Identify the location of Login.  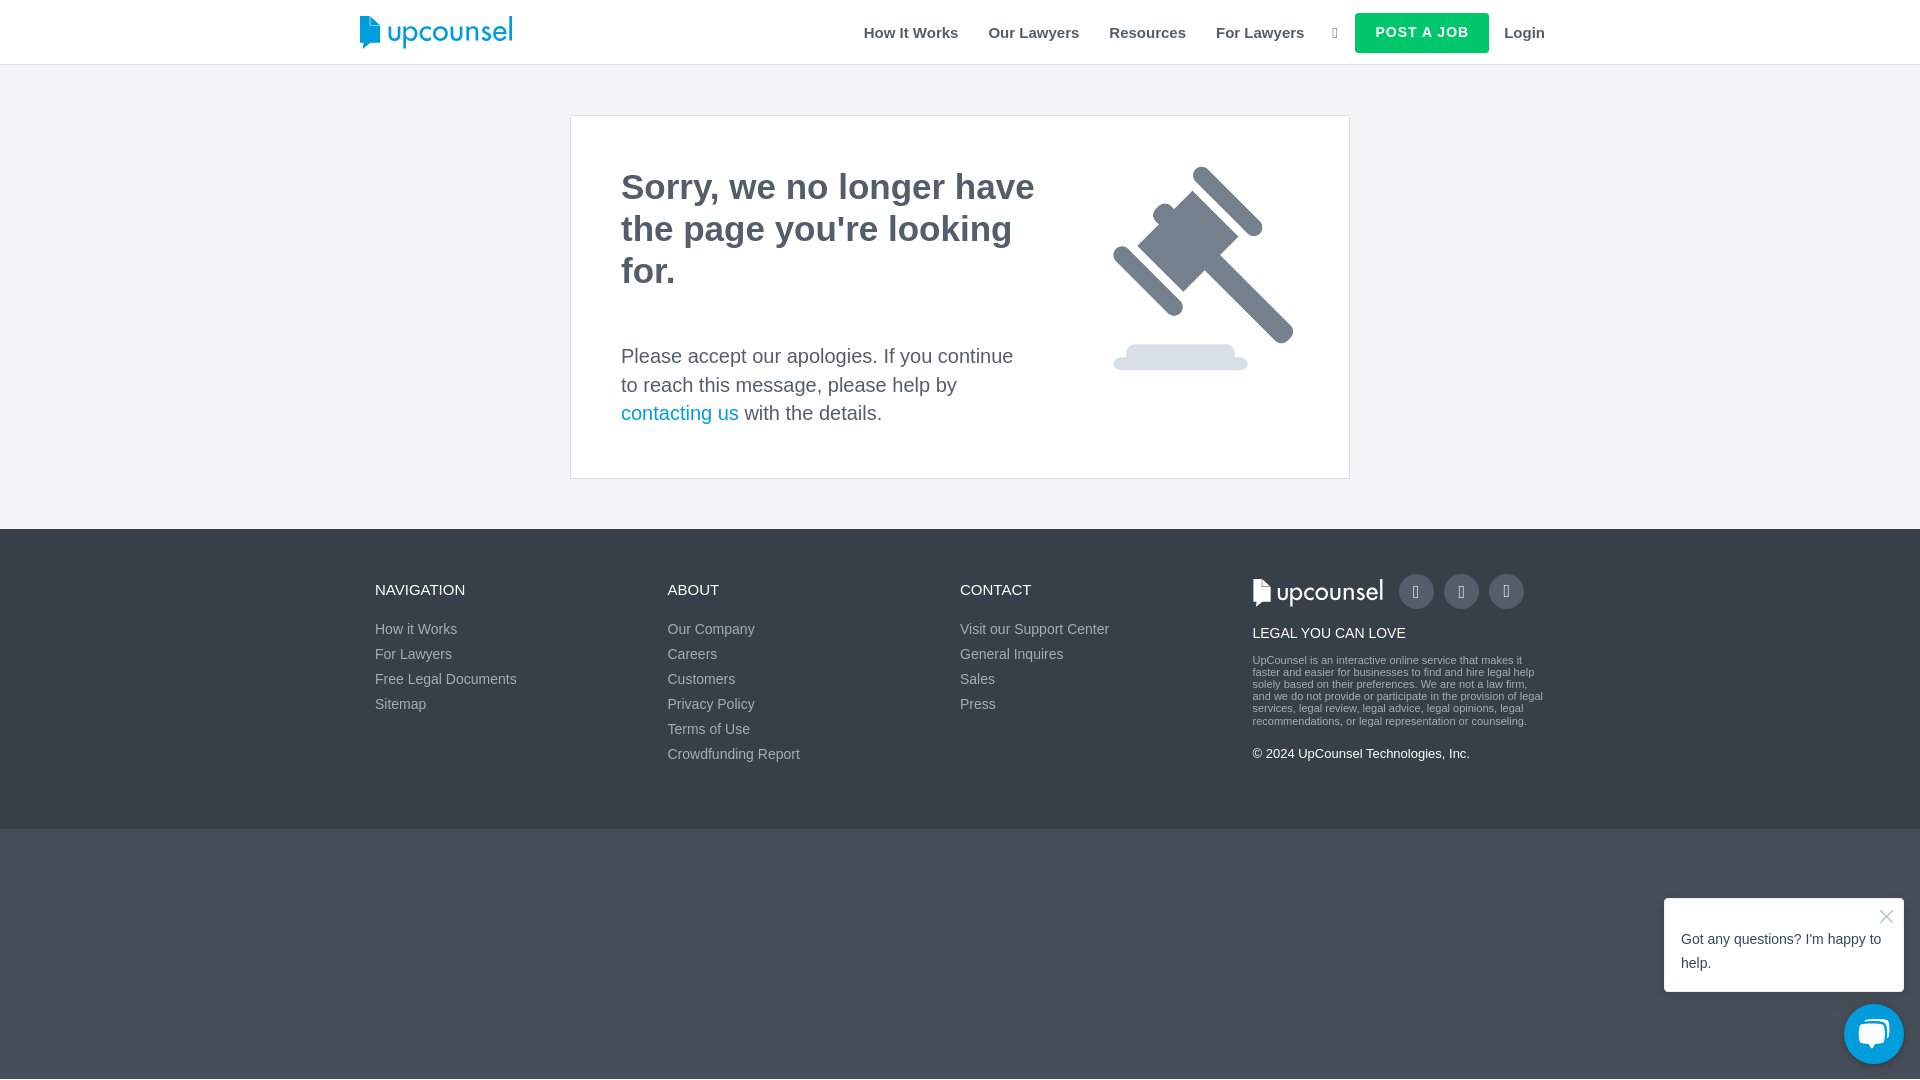
(1524, 32).